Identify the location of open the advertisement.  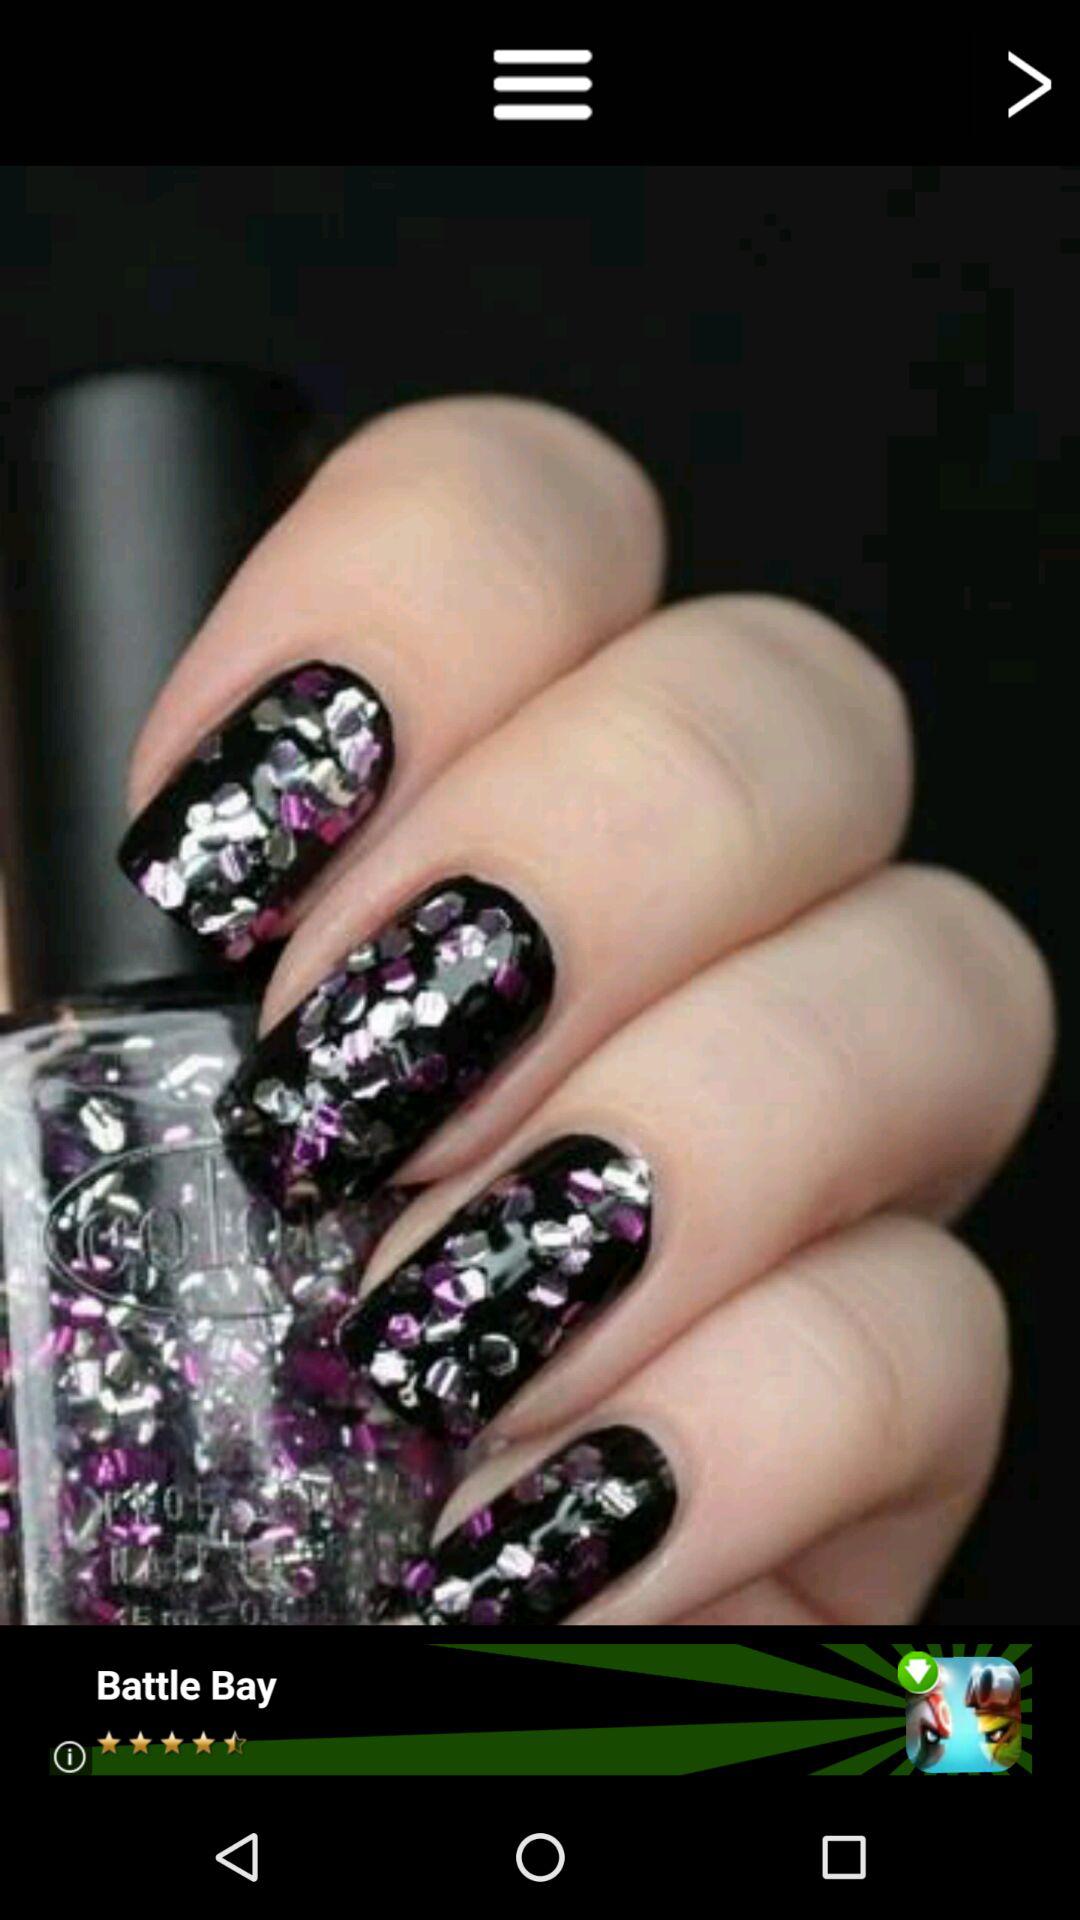
(540, 1710).